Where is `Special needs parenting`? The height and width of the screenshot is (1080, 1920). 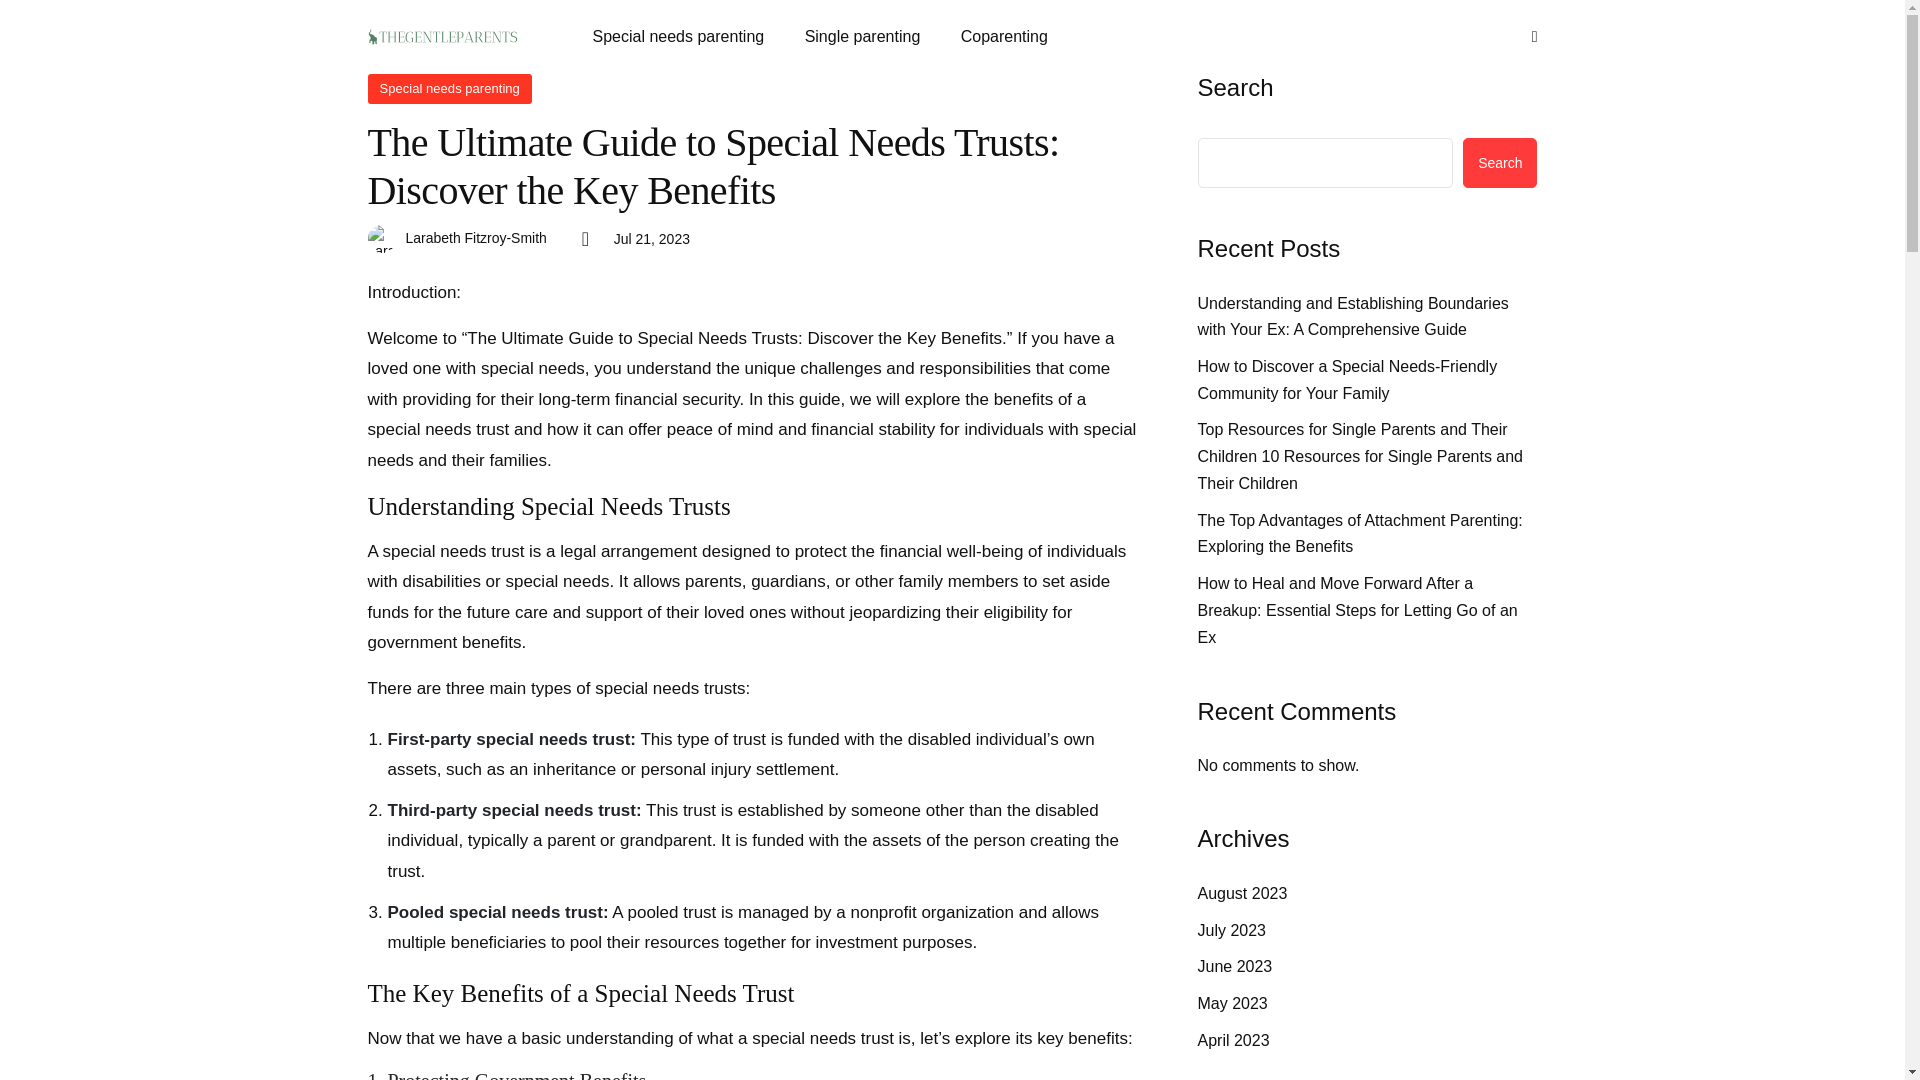
Special needs parenting is located at coordinates (686, 36).